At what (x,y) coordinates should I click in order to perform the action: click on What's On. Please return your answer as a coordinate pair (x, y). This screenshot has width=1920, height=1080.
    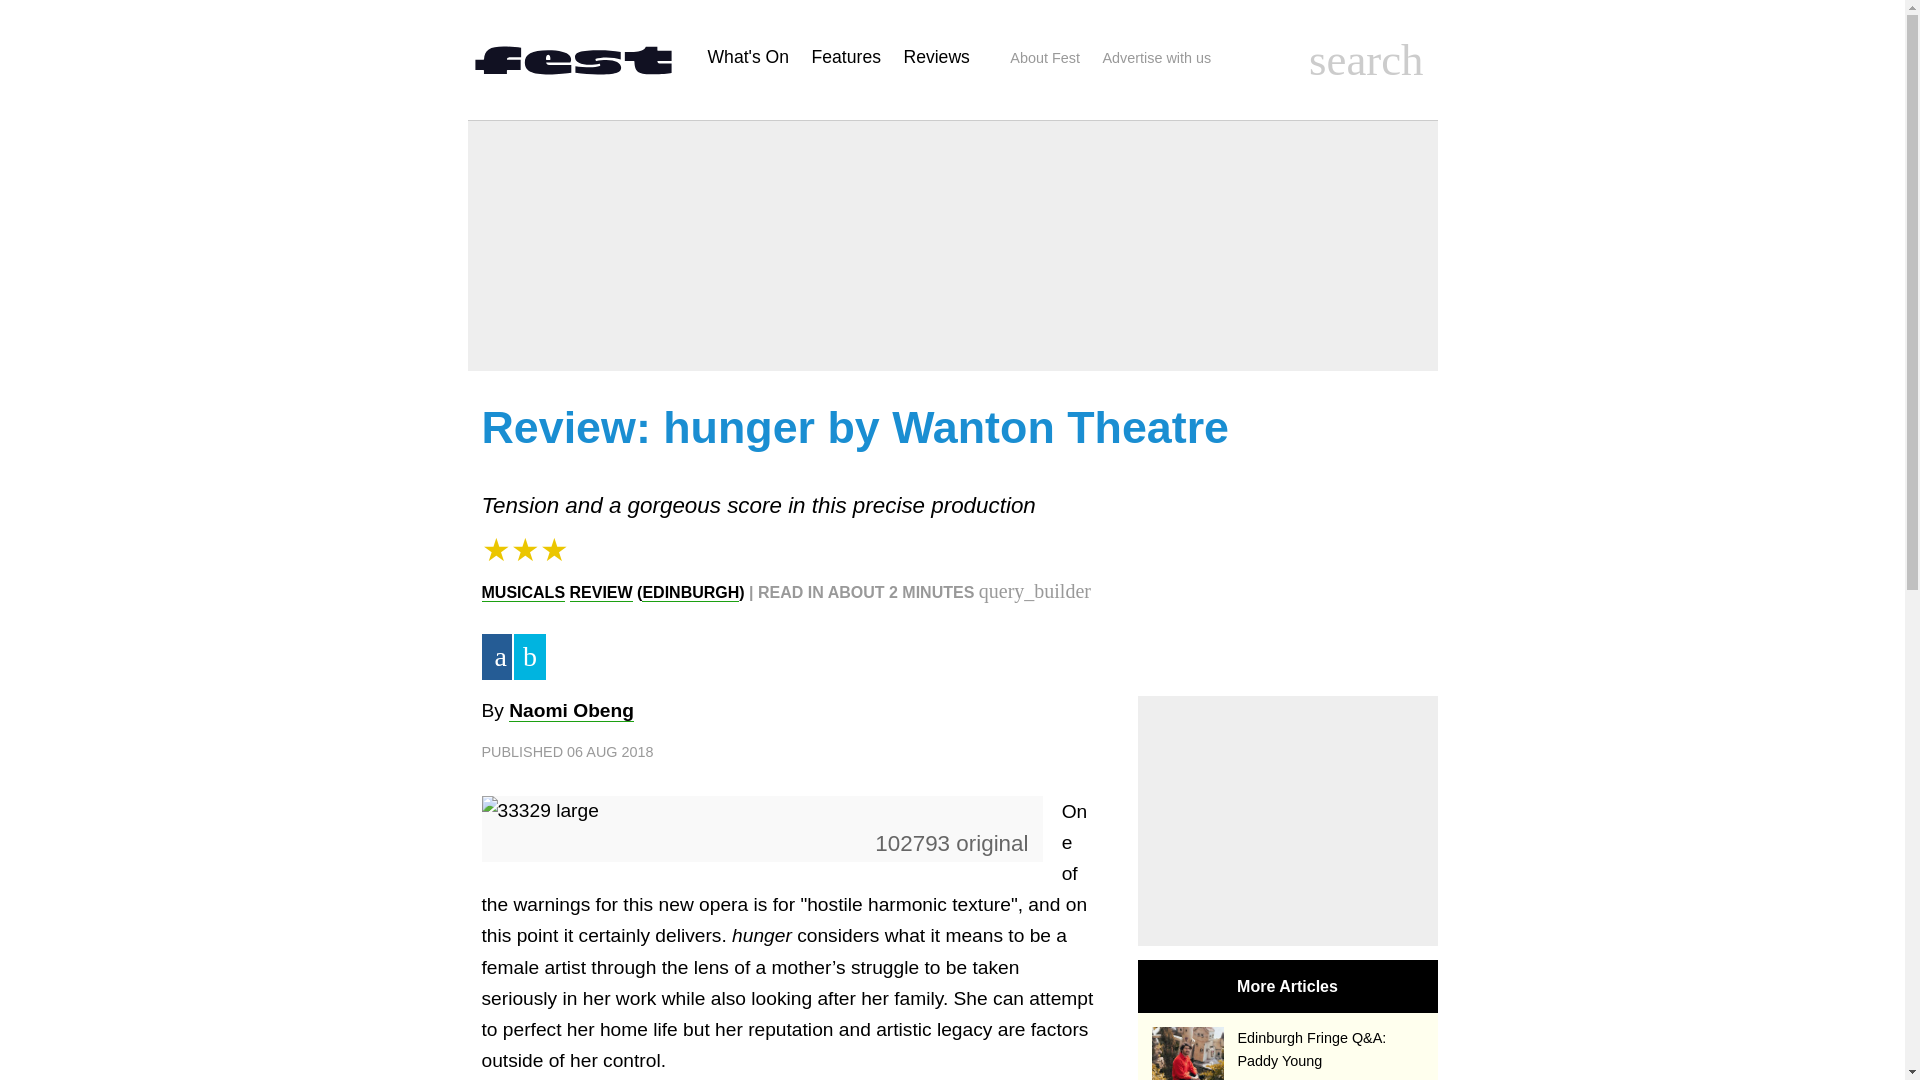
    Looking at the image, I should click on (748, 56).